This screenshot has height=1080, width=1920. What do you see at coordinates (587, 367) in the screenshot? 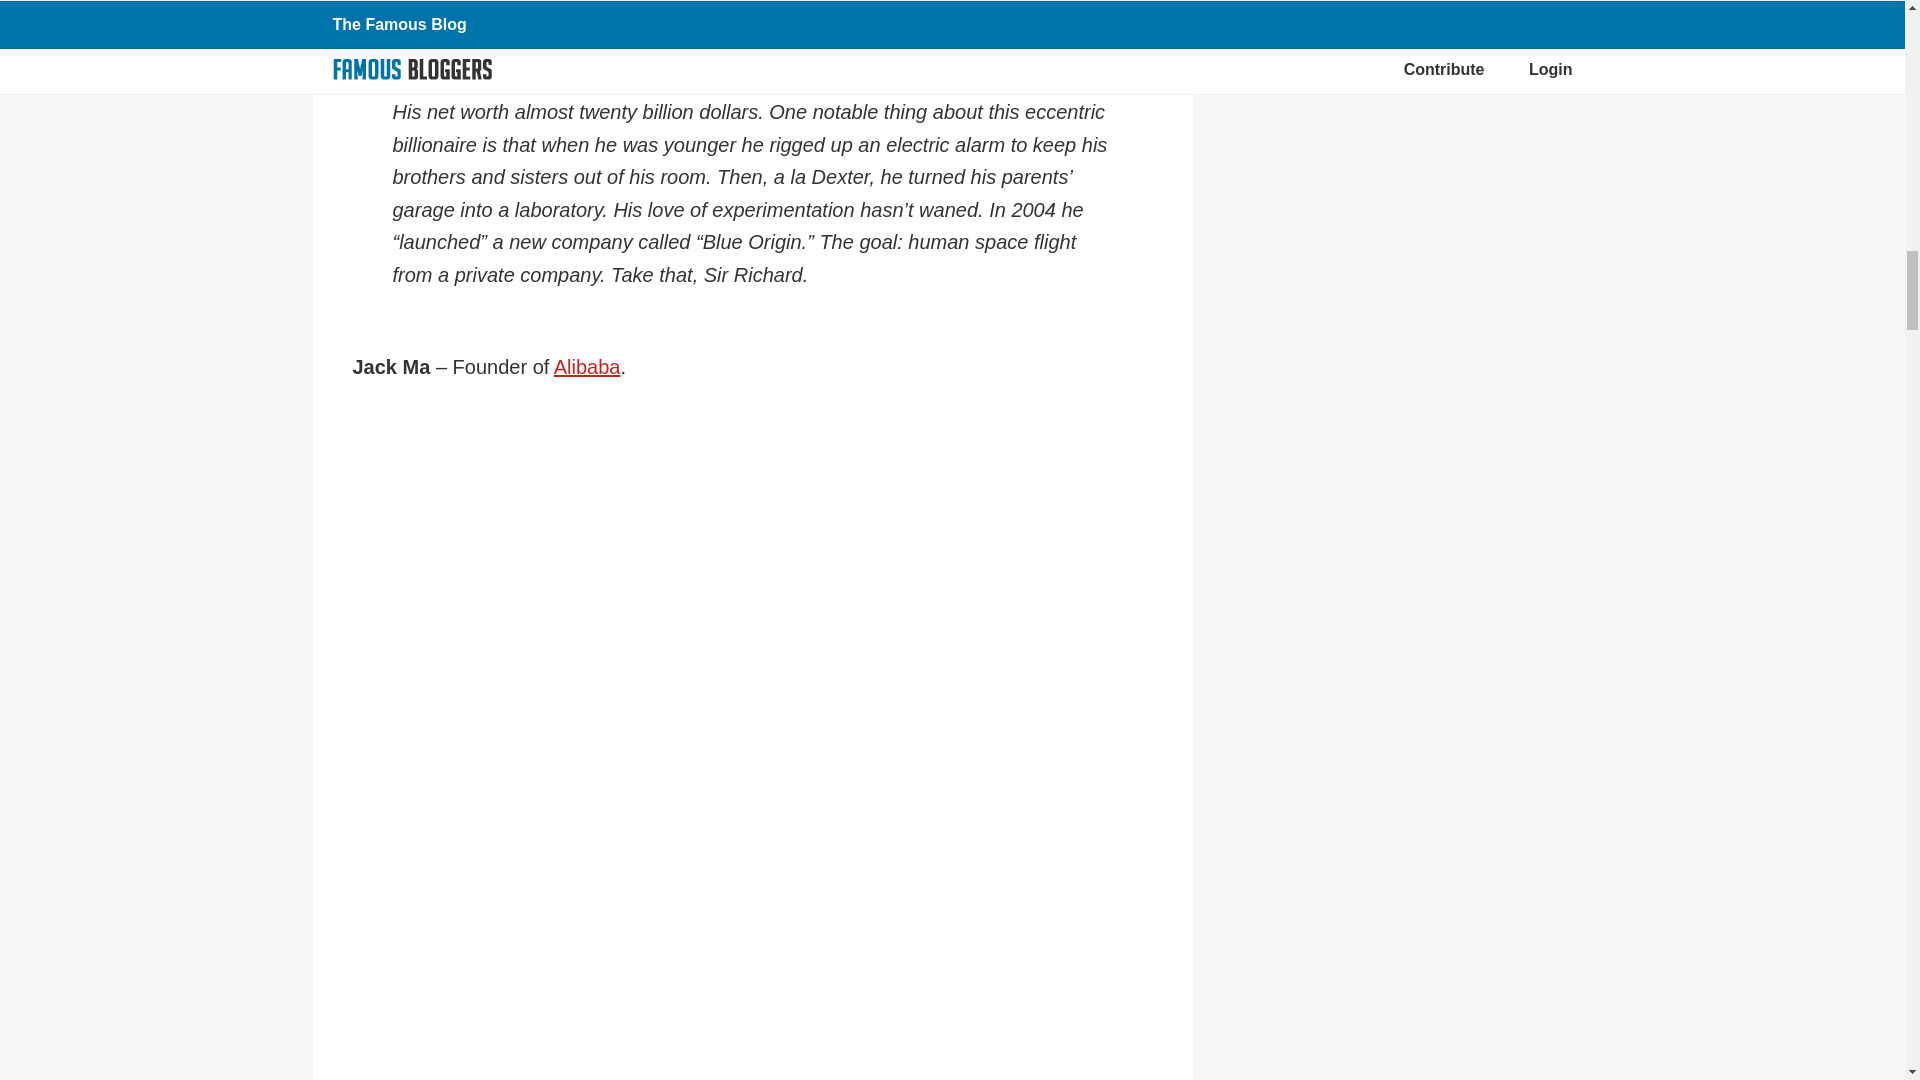
I see `Alibaba` at bounding box center [587, 367].